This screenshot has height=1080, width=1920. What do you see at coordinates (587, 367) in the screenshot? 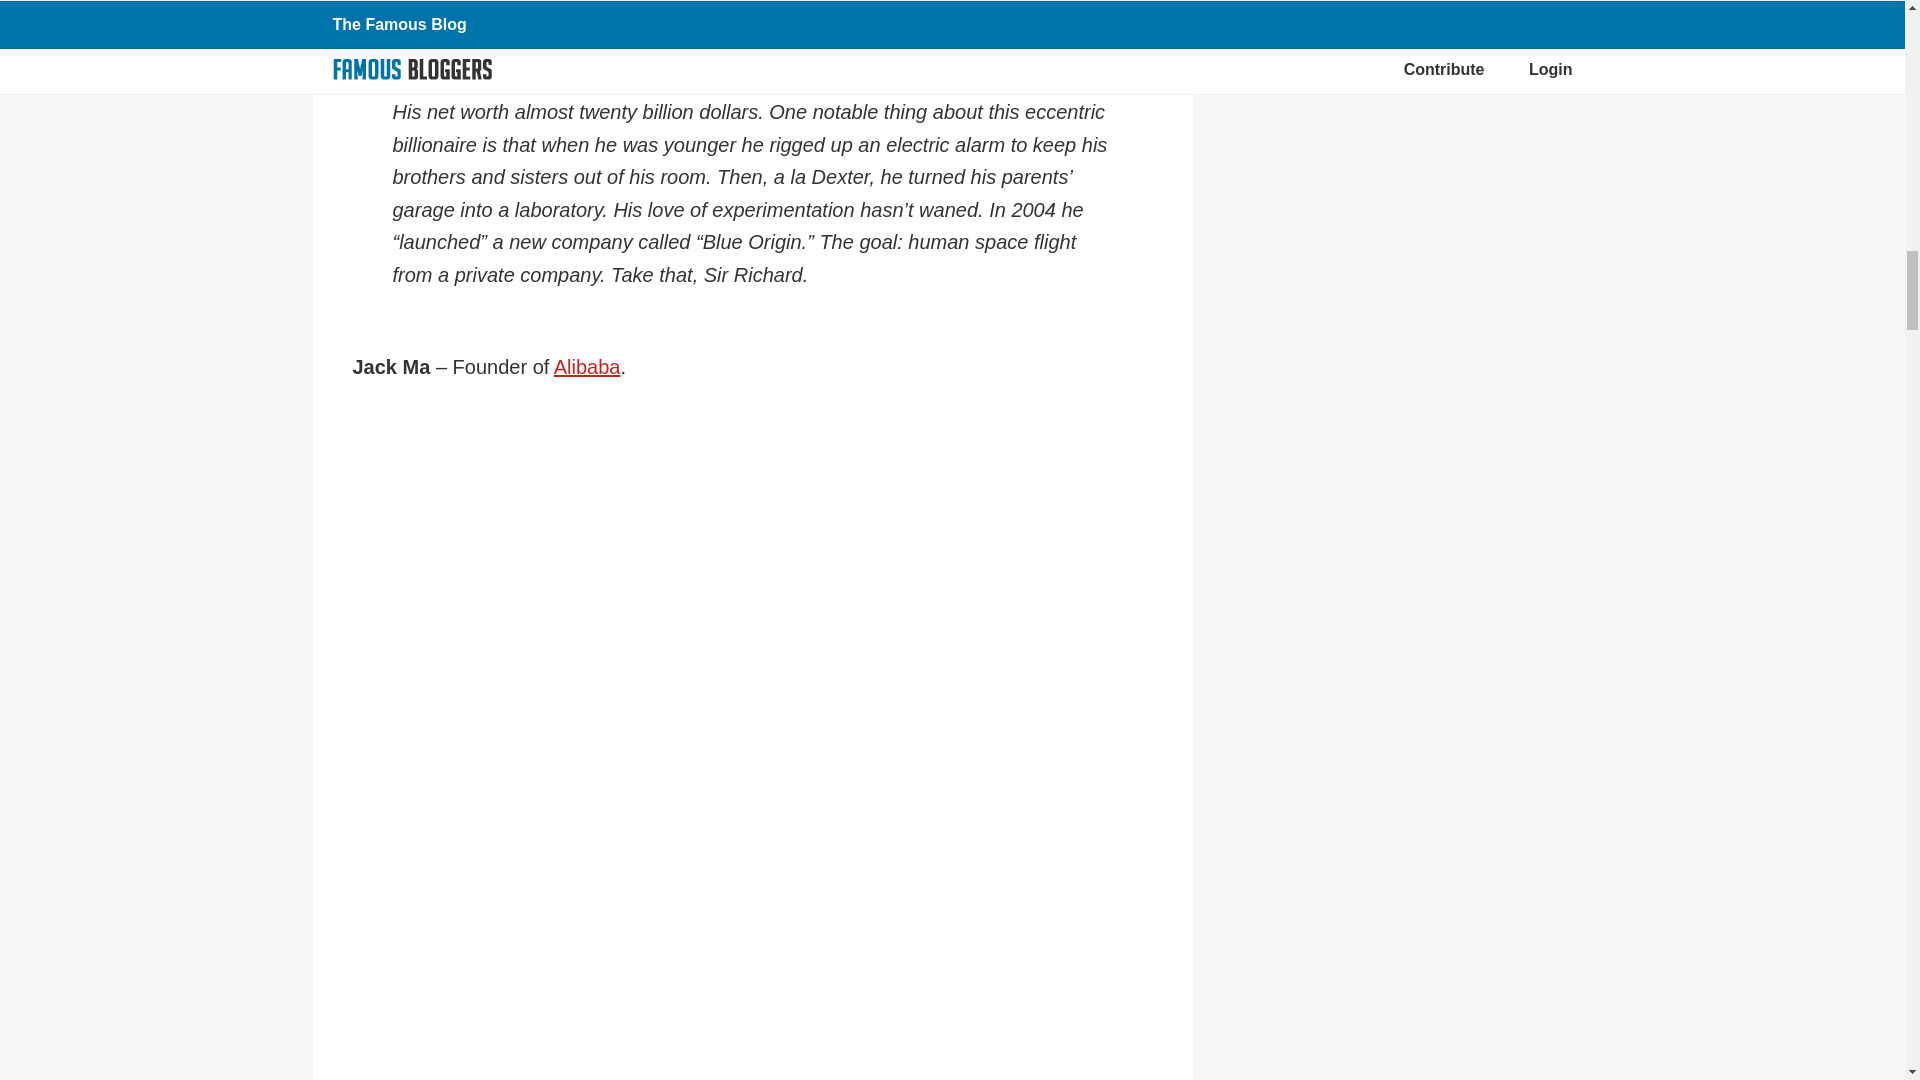
I see `Alibaba` at bounding box center [587, 367].